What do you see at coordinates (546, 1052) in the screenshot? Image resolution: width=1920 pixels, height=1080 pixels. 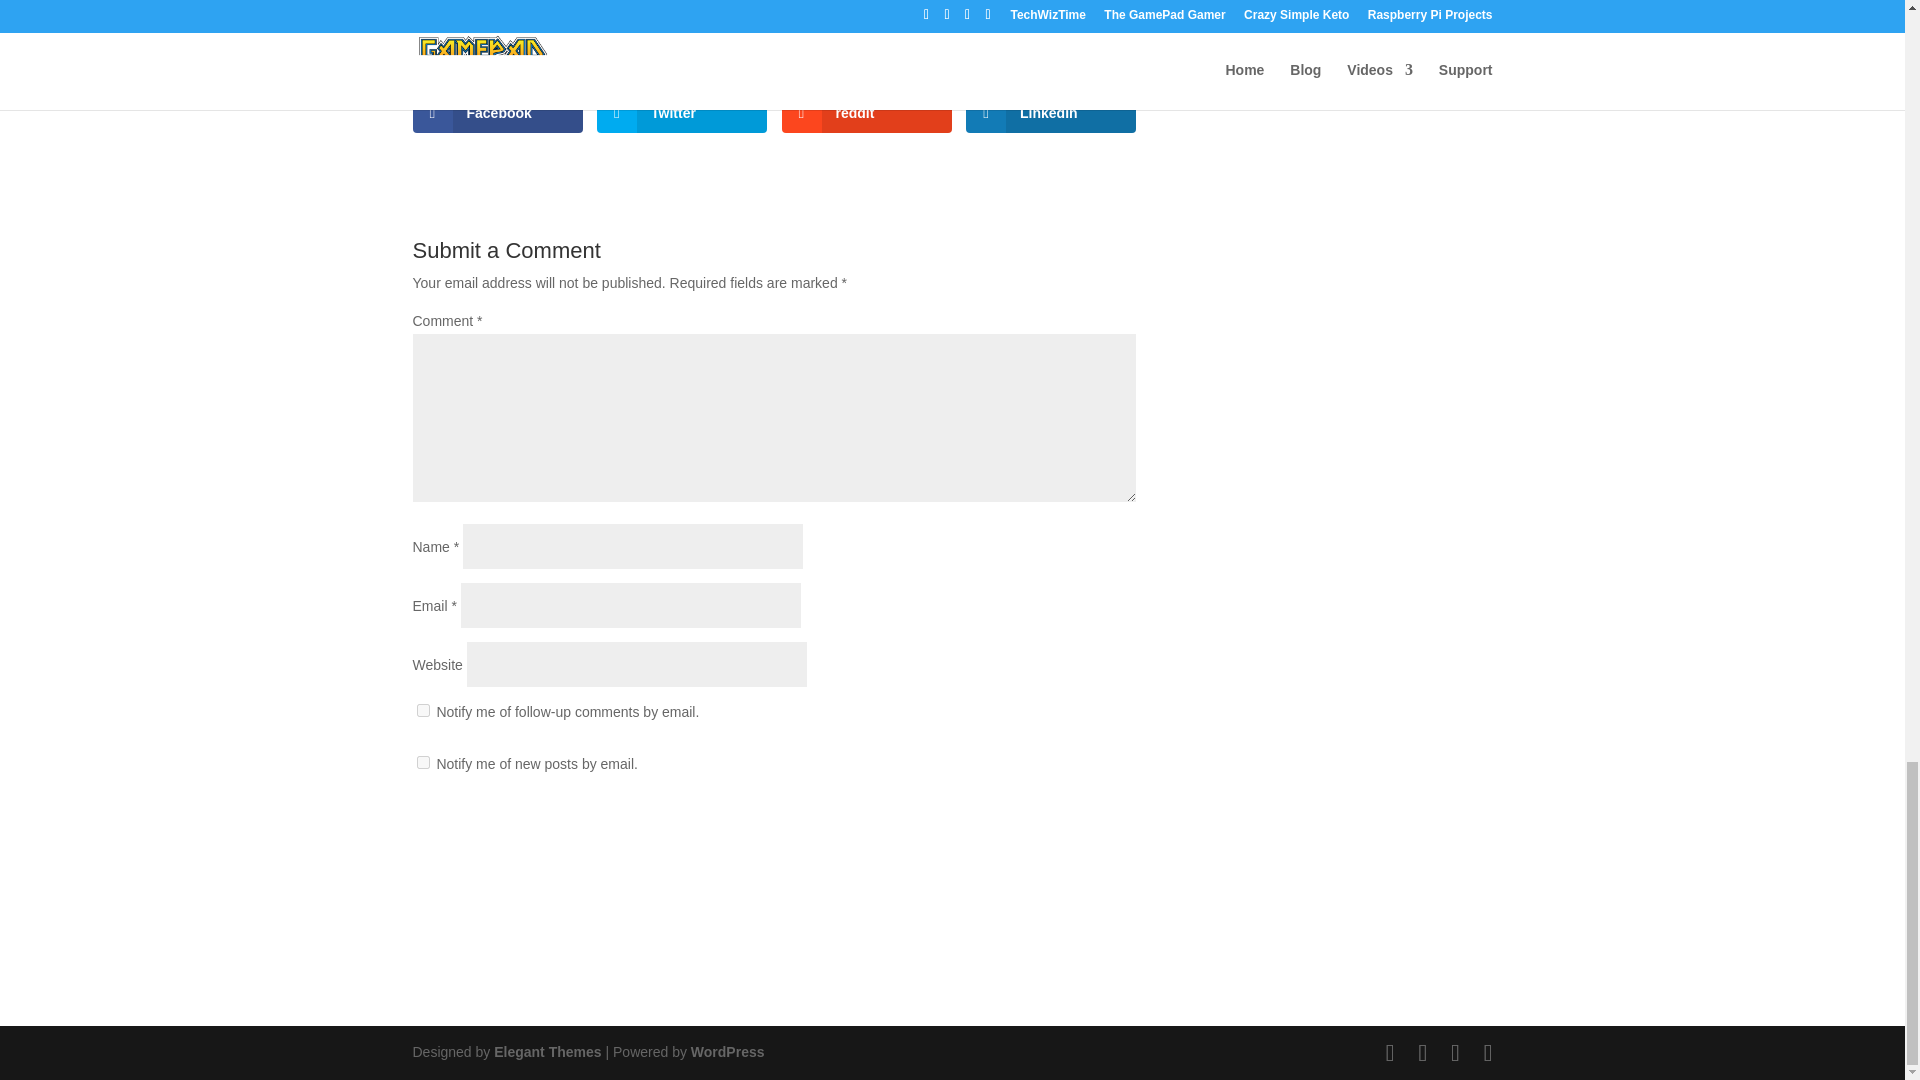 I see `Premium WordPress Themes` at bounding box center [546, 1052].